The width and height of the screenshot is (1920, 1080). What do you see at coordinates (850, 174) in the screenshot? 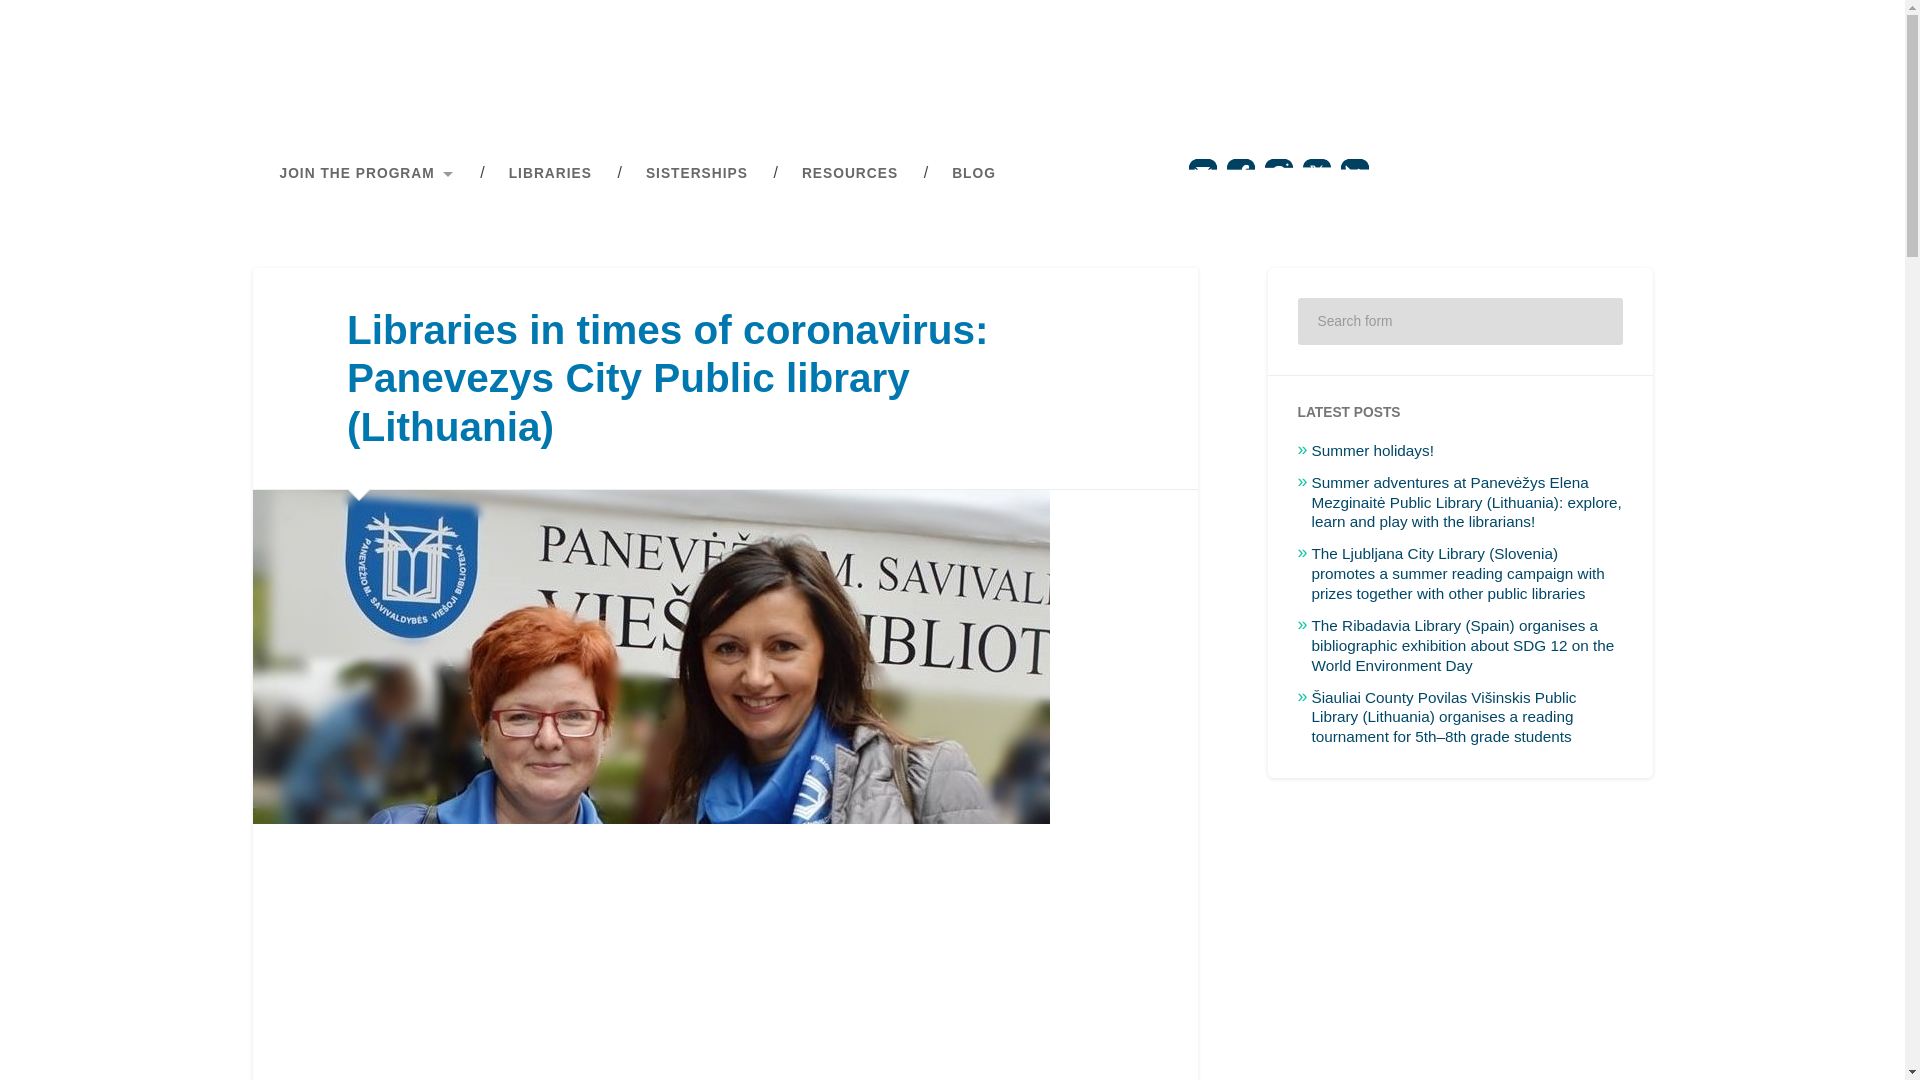
I see `RESOURCES` at bounding box center [850, 174].